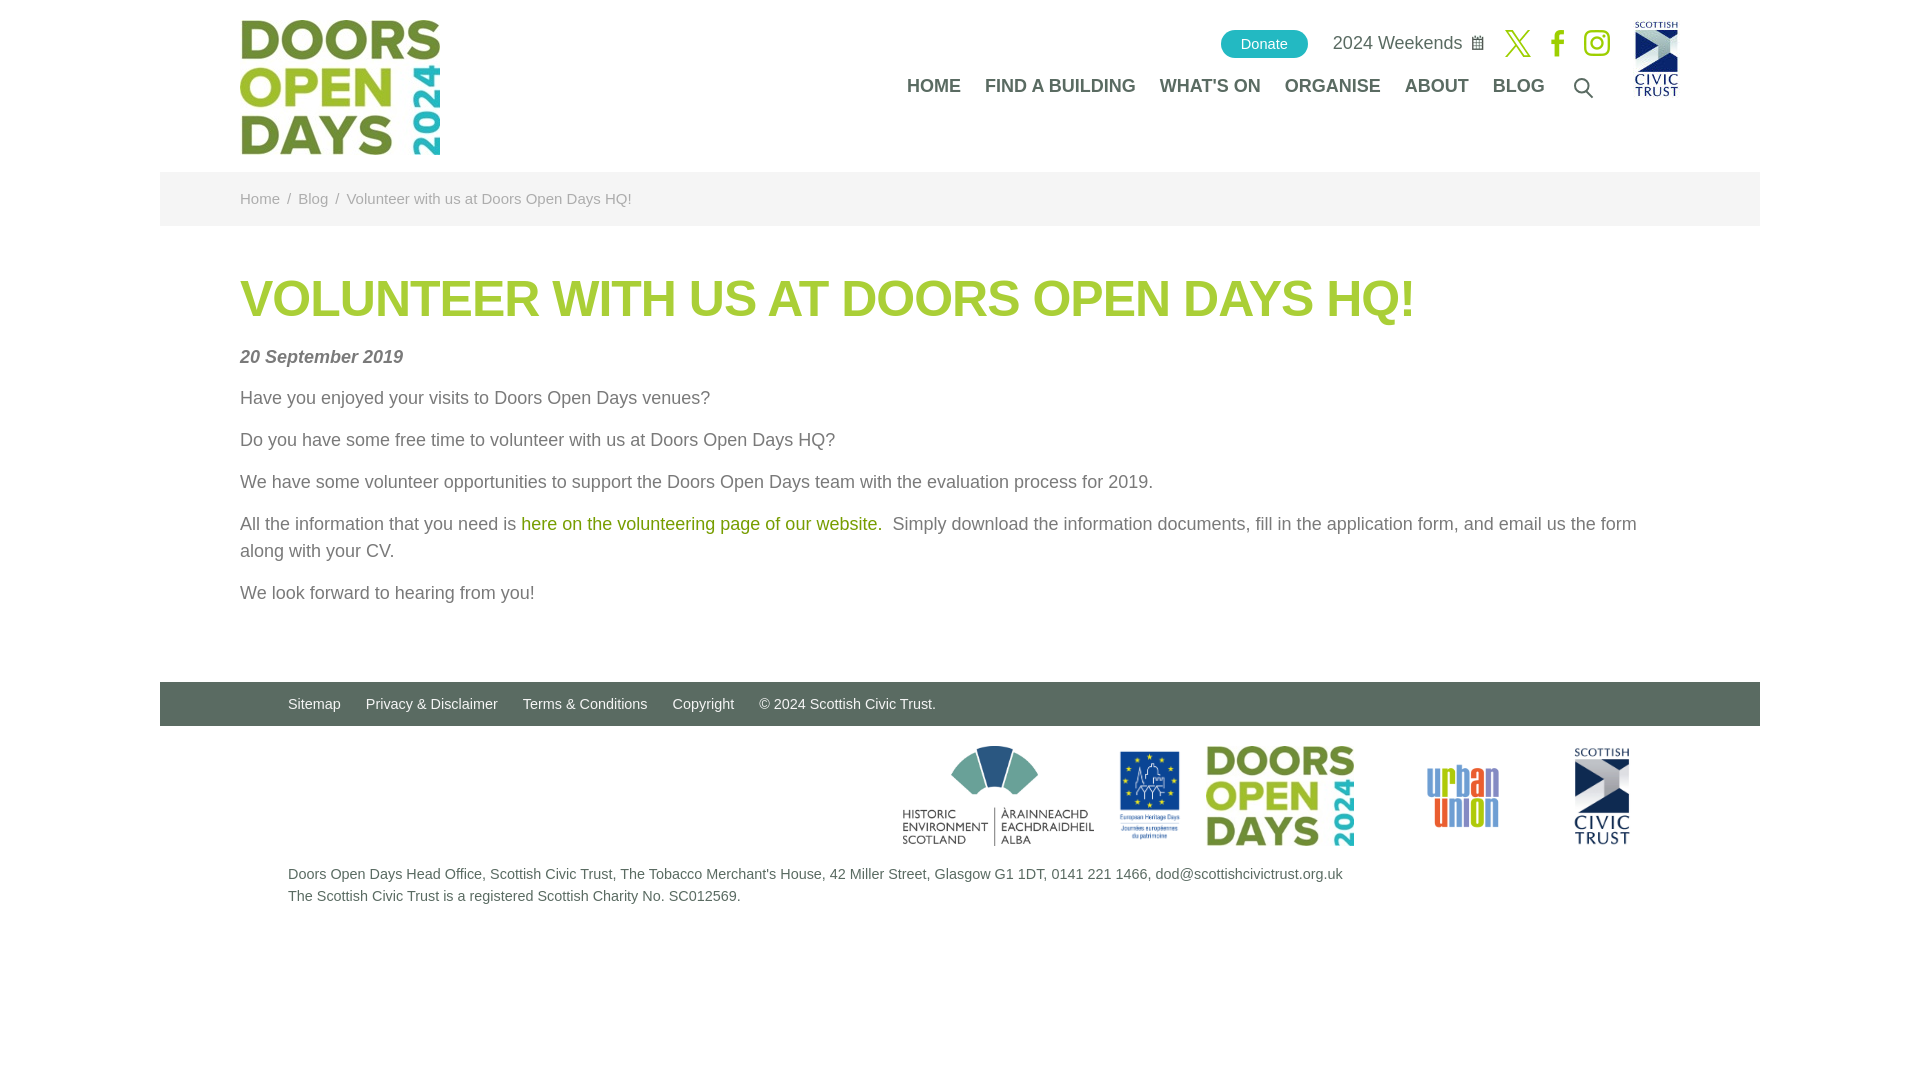 Image resolution: width=1920 pixels, height=1080 pixels. I want to click on here on the volunteering page of our website., so click(700, 524).